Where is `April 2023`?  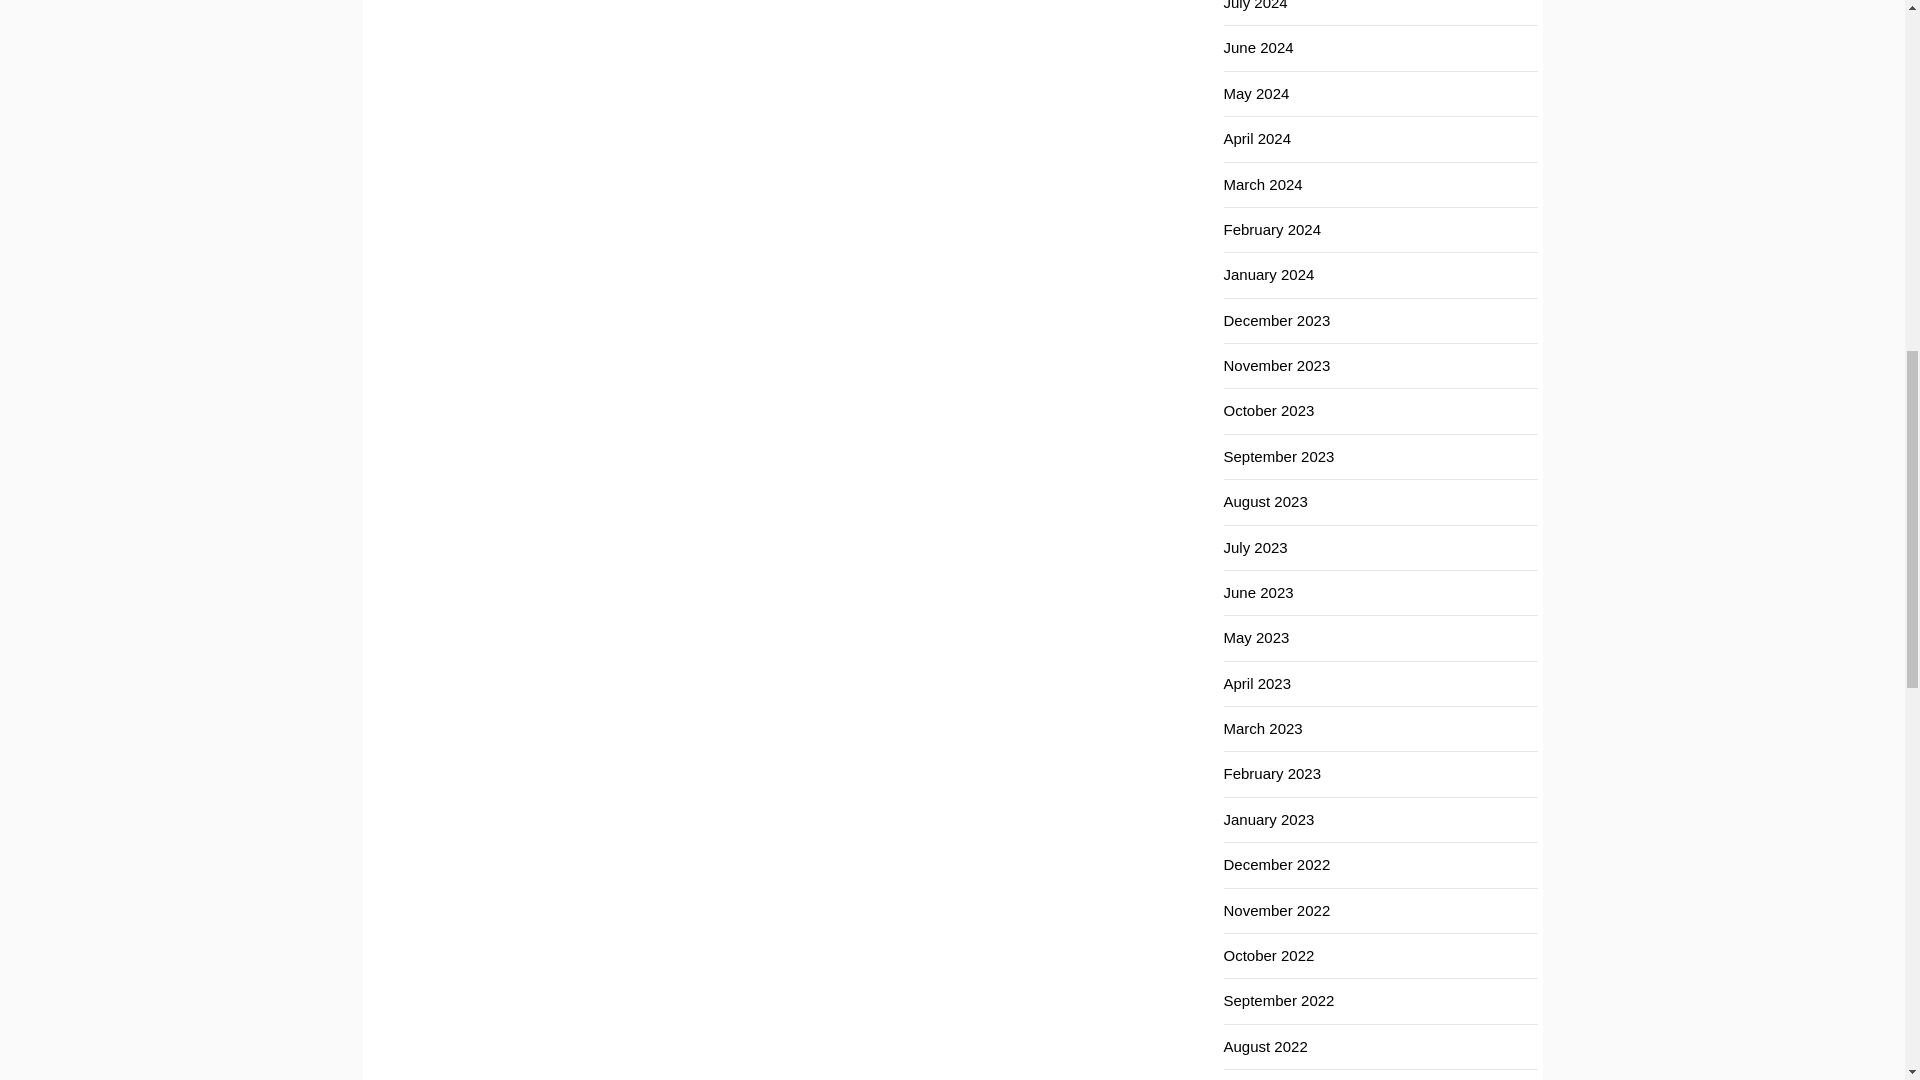 April 2023 is located at coordinates (1258, 684).